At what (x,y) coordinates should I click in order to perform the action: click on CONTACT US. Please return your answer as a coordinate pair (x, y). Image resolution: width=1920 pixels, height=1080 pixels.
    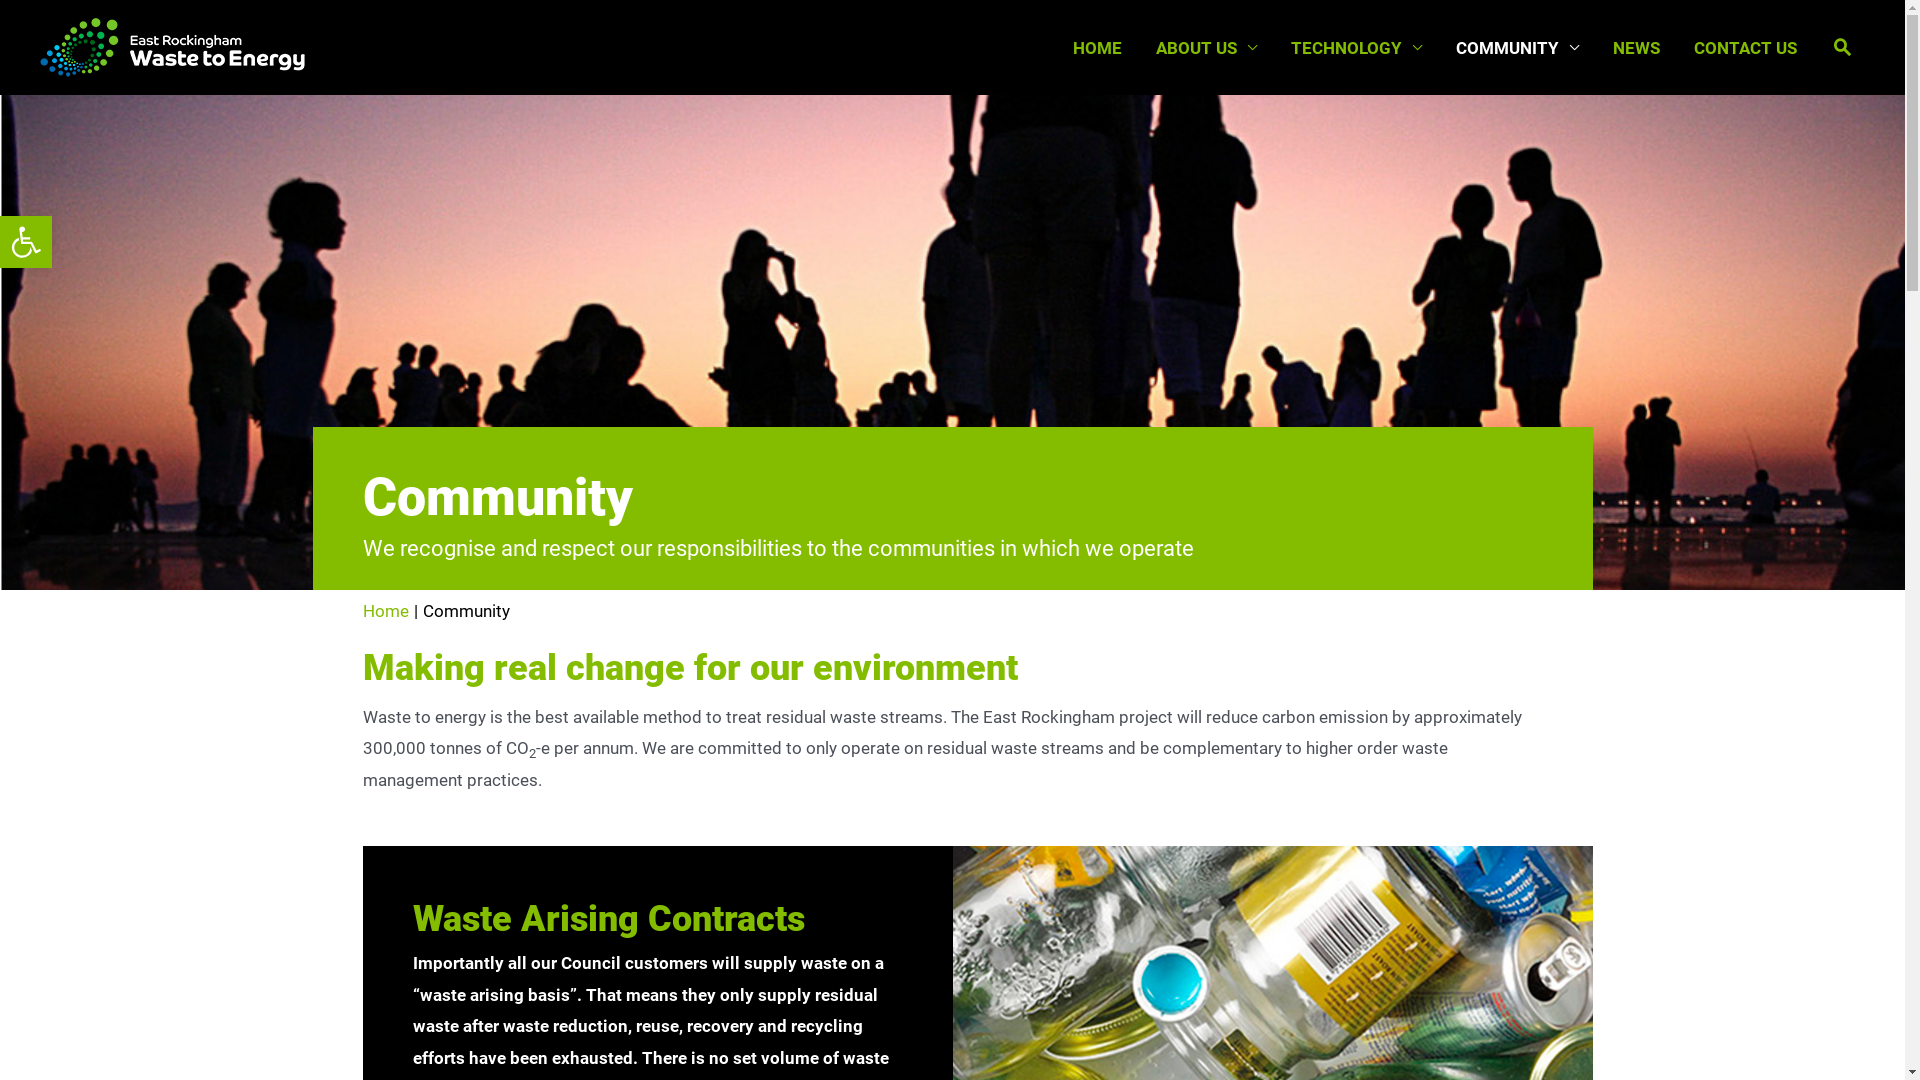
    Looking at the image, I should click on (1746, 48).